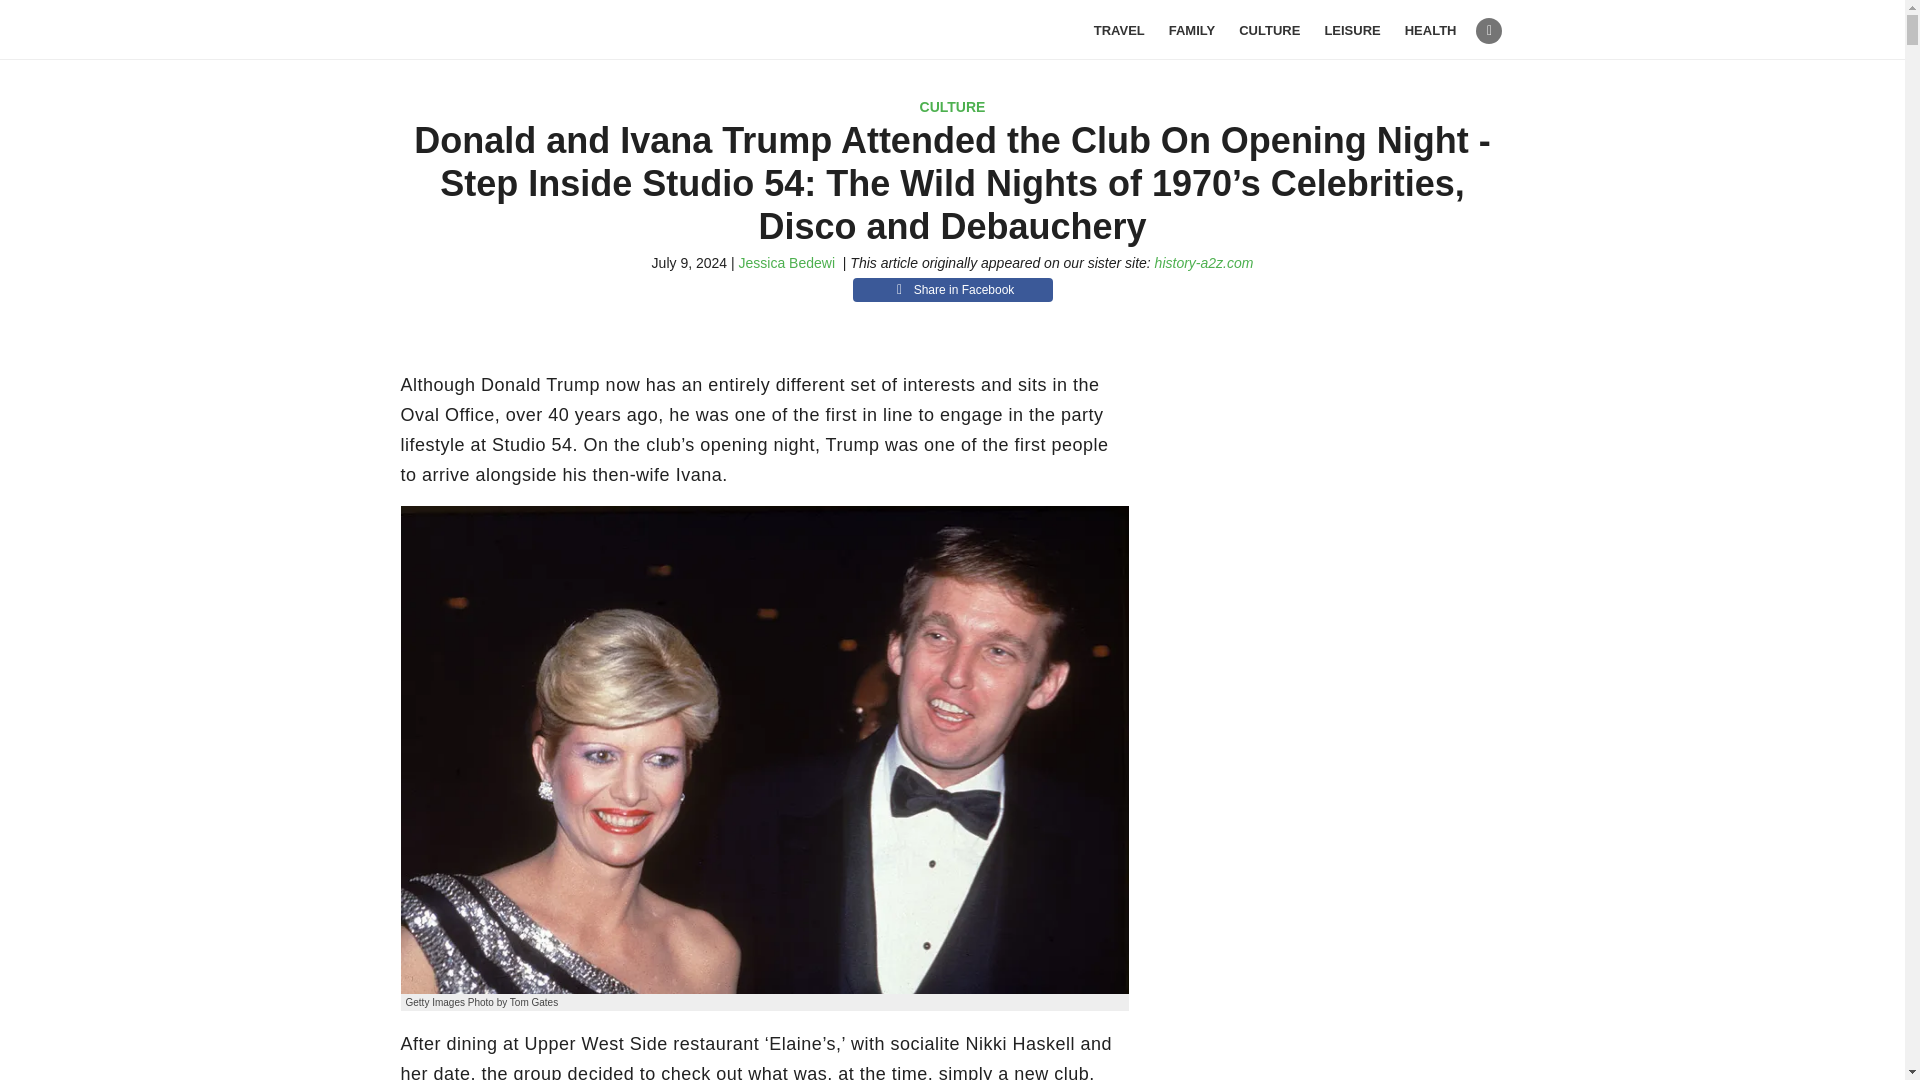 This screenshot has height=1080, width=1920. I want to click on Facebook, so click(1488, 31).